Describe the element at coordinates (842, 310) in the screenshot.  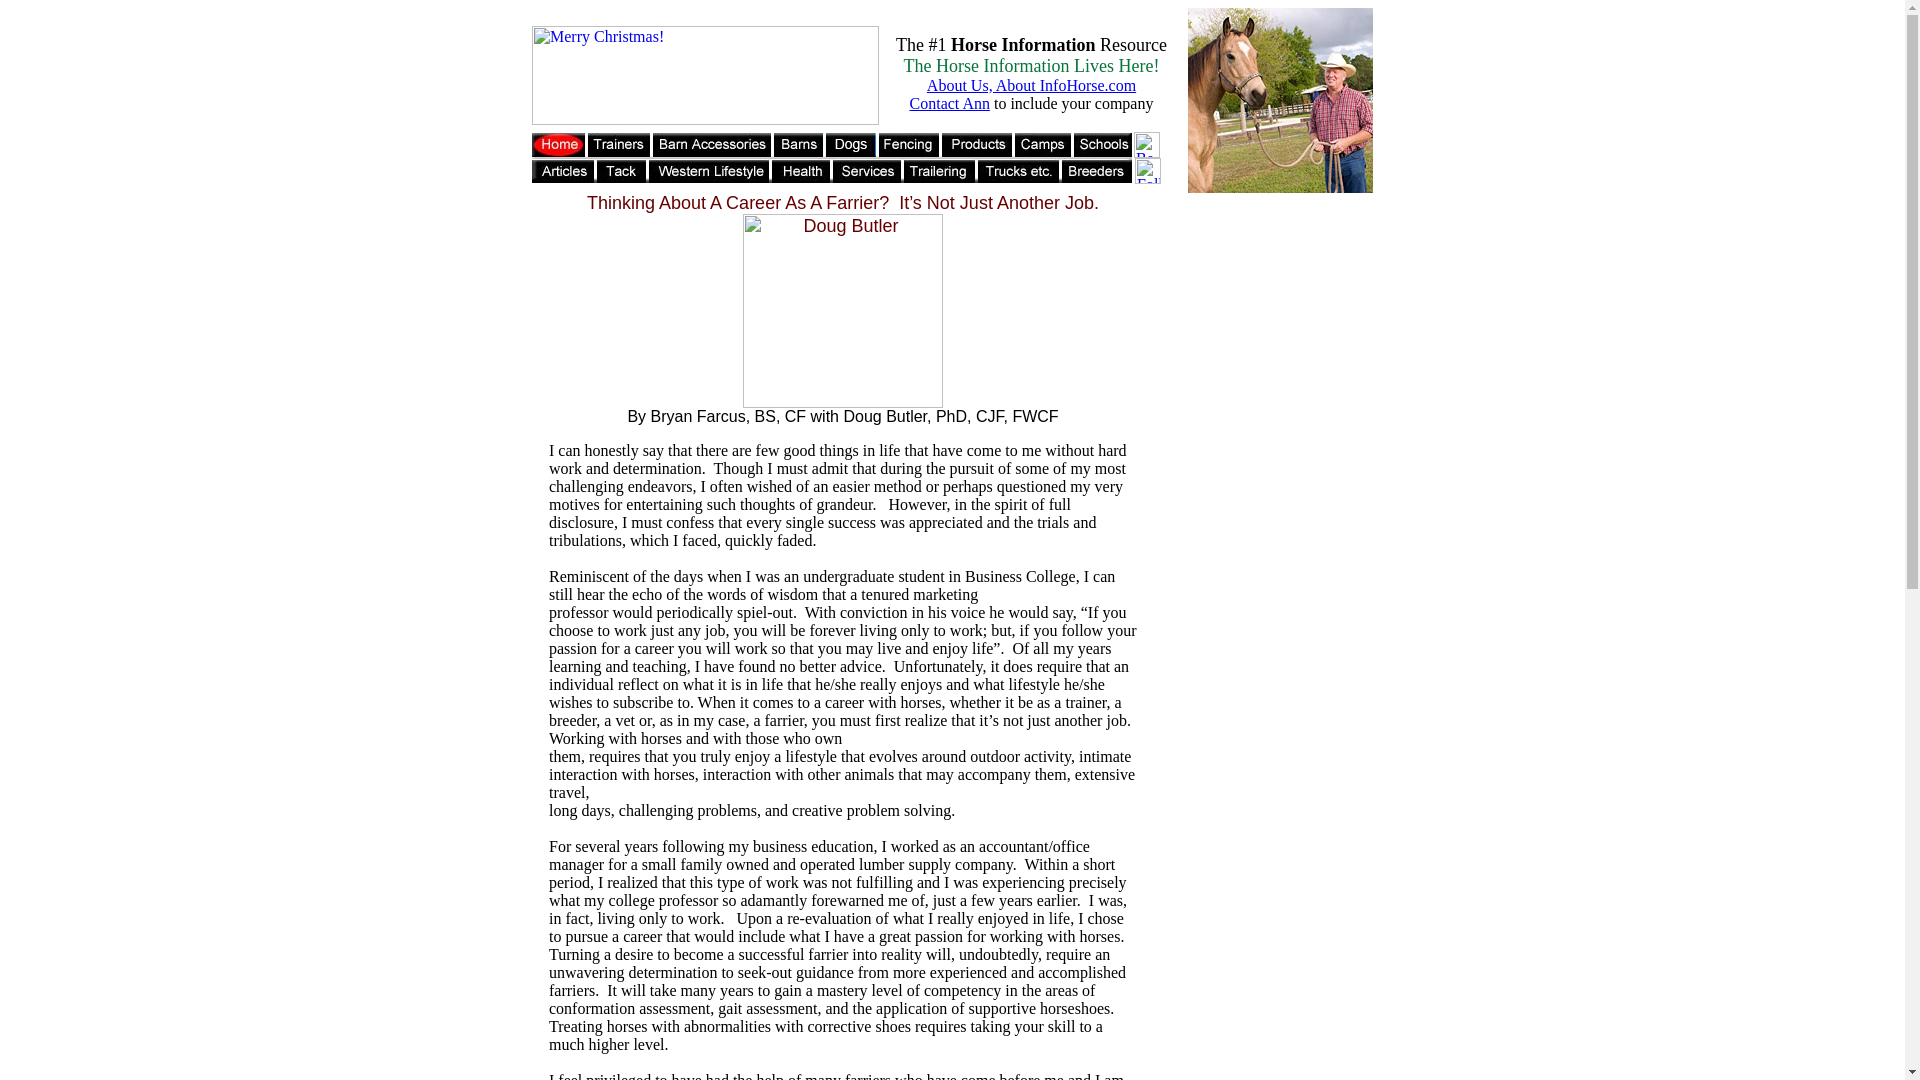
I see `Doug Butler` at that location.